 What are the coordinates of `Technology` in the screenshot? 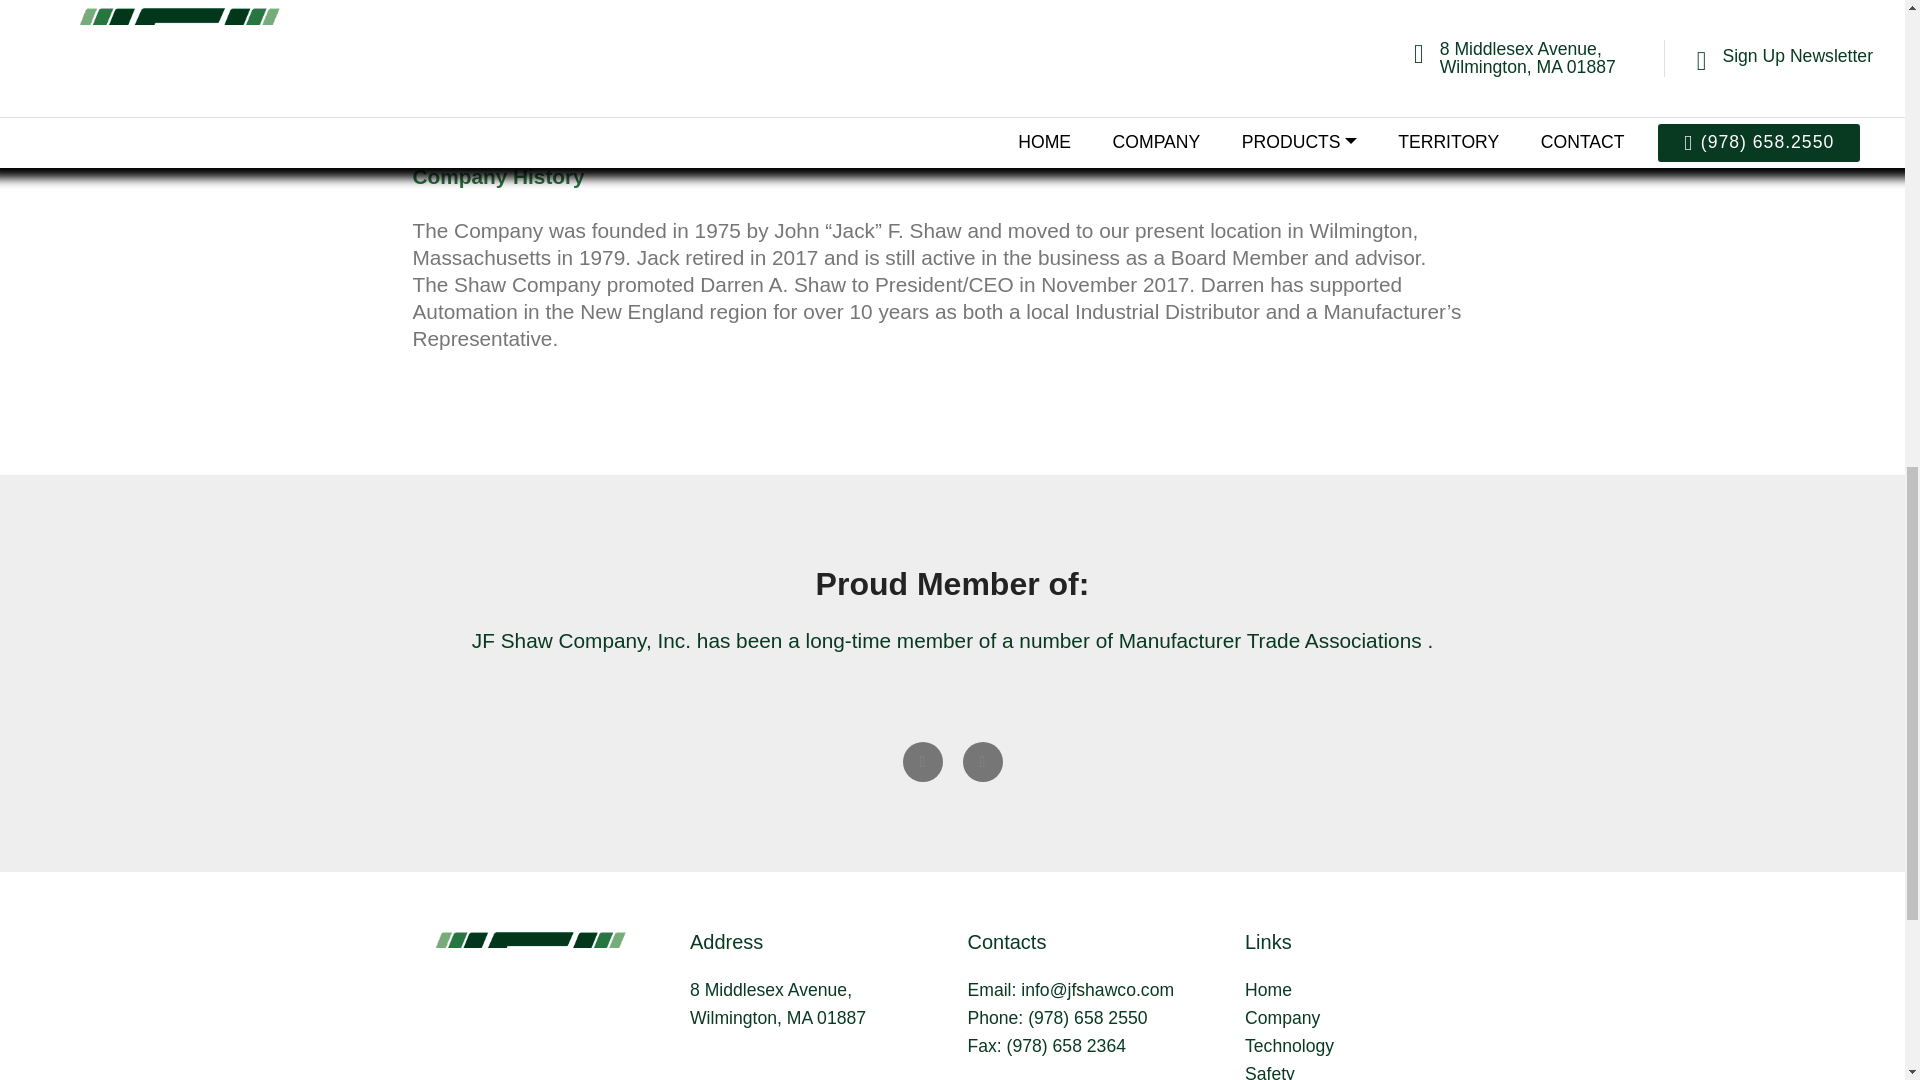 It's located at (1289, 1046).